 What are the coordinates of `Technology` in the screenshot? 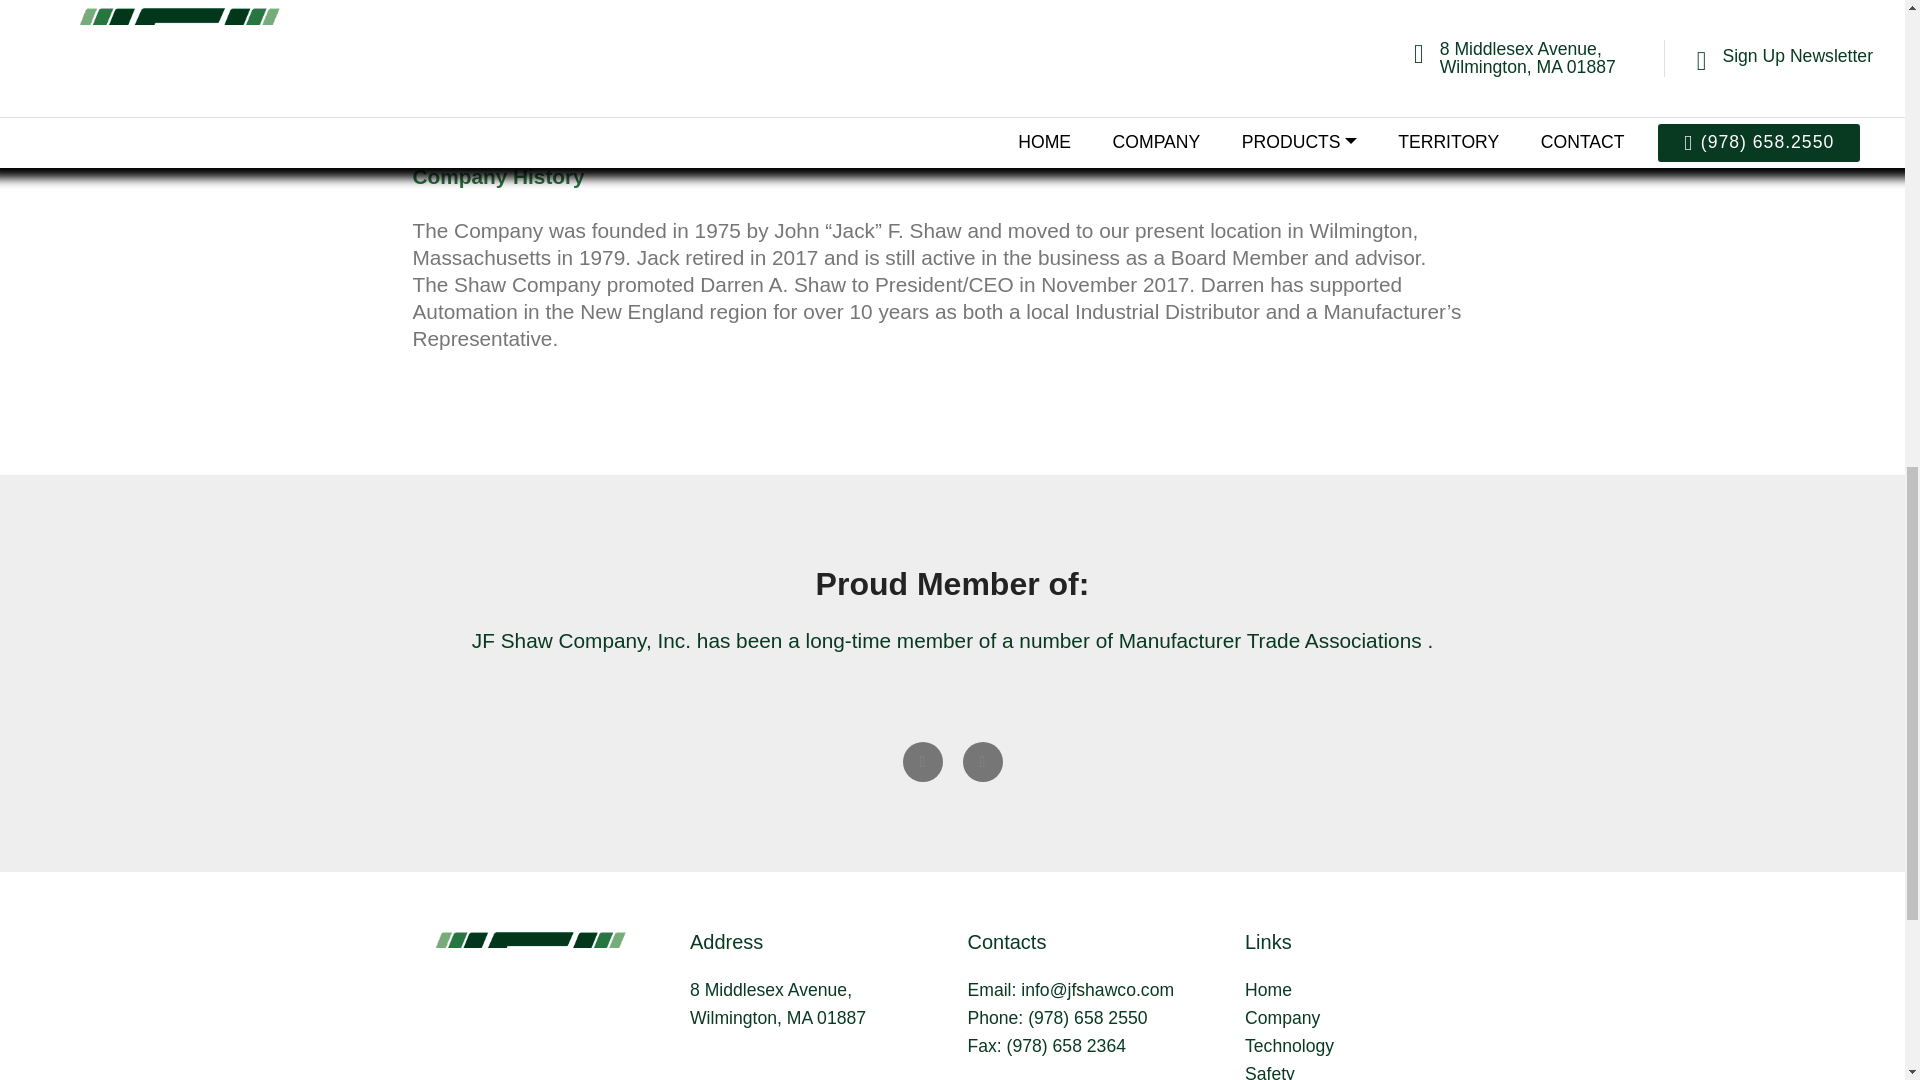 It's located at (1289, 1046).